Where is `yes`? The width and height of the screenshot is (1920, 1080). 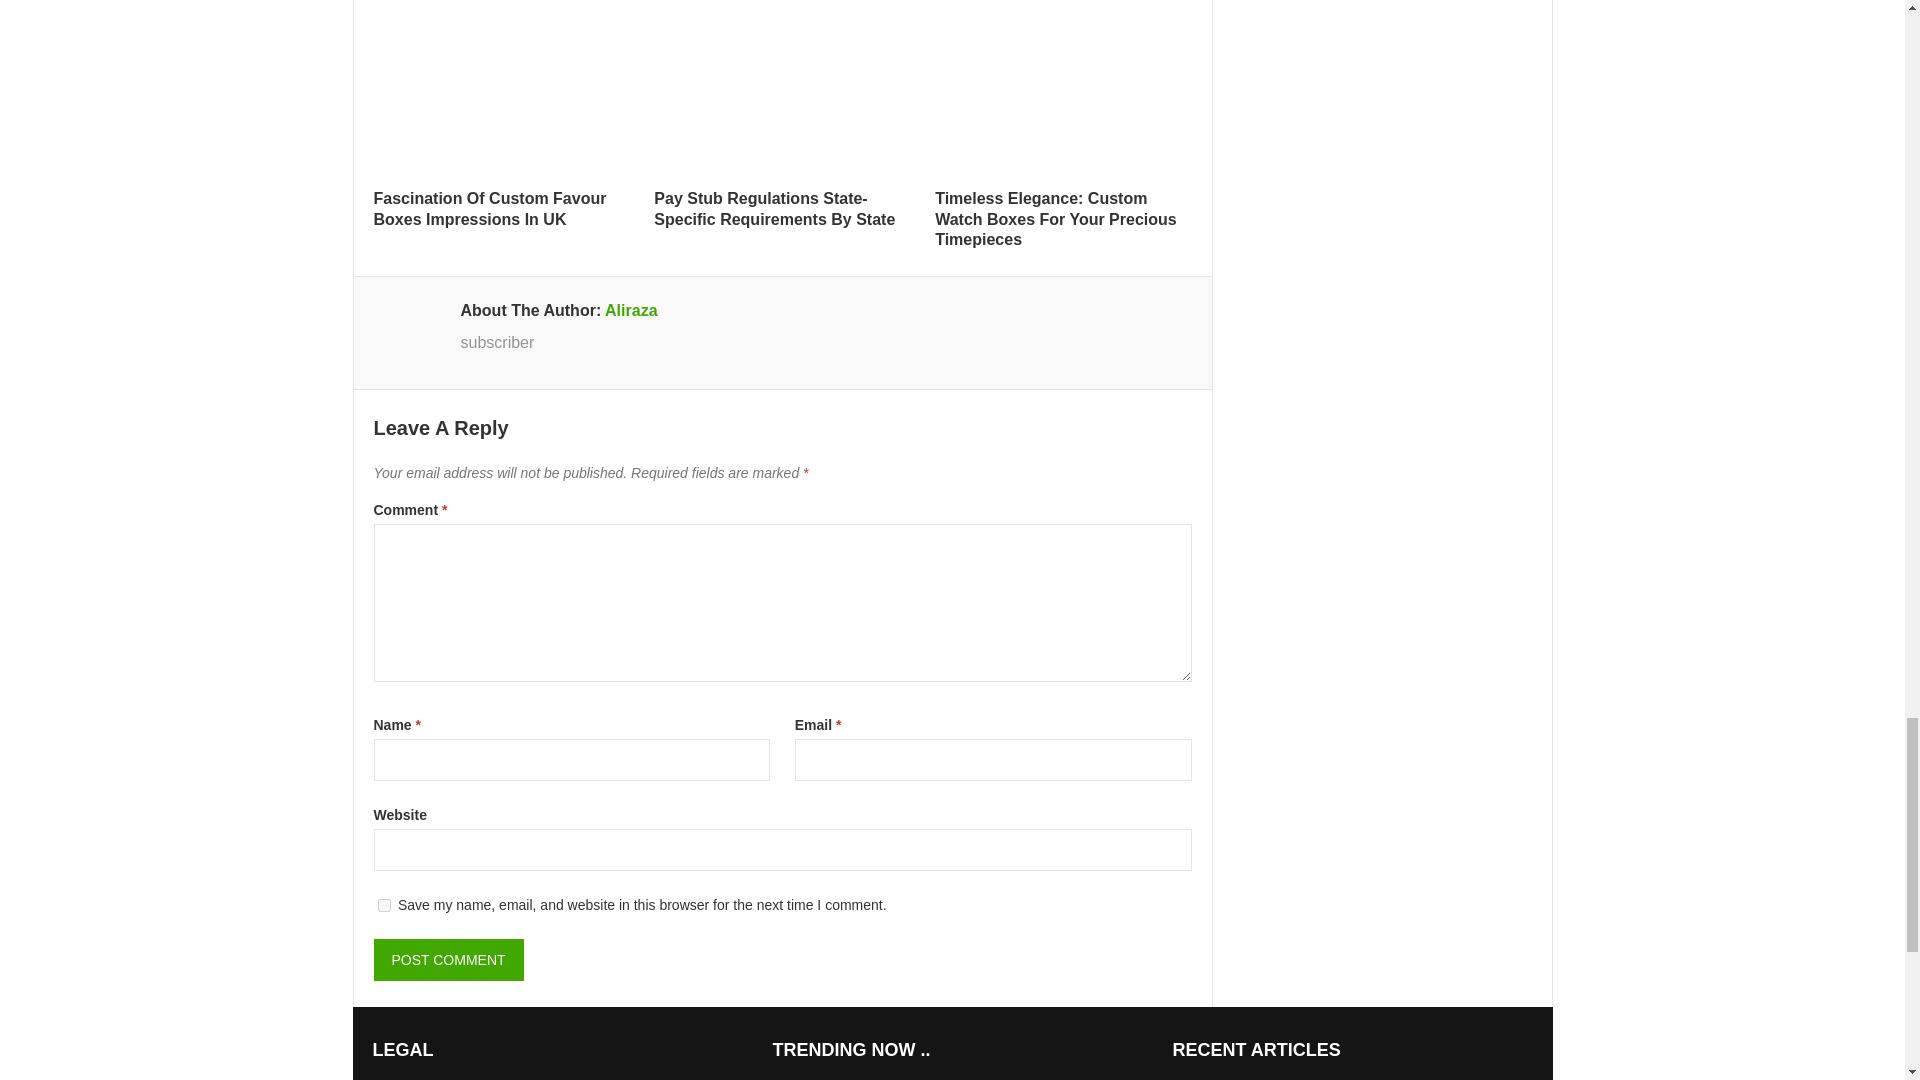 yes is located at coordinates (384, 904).